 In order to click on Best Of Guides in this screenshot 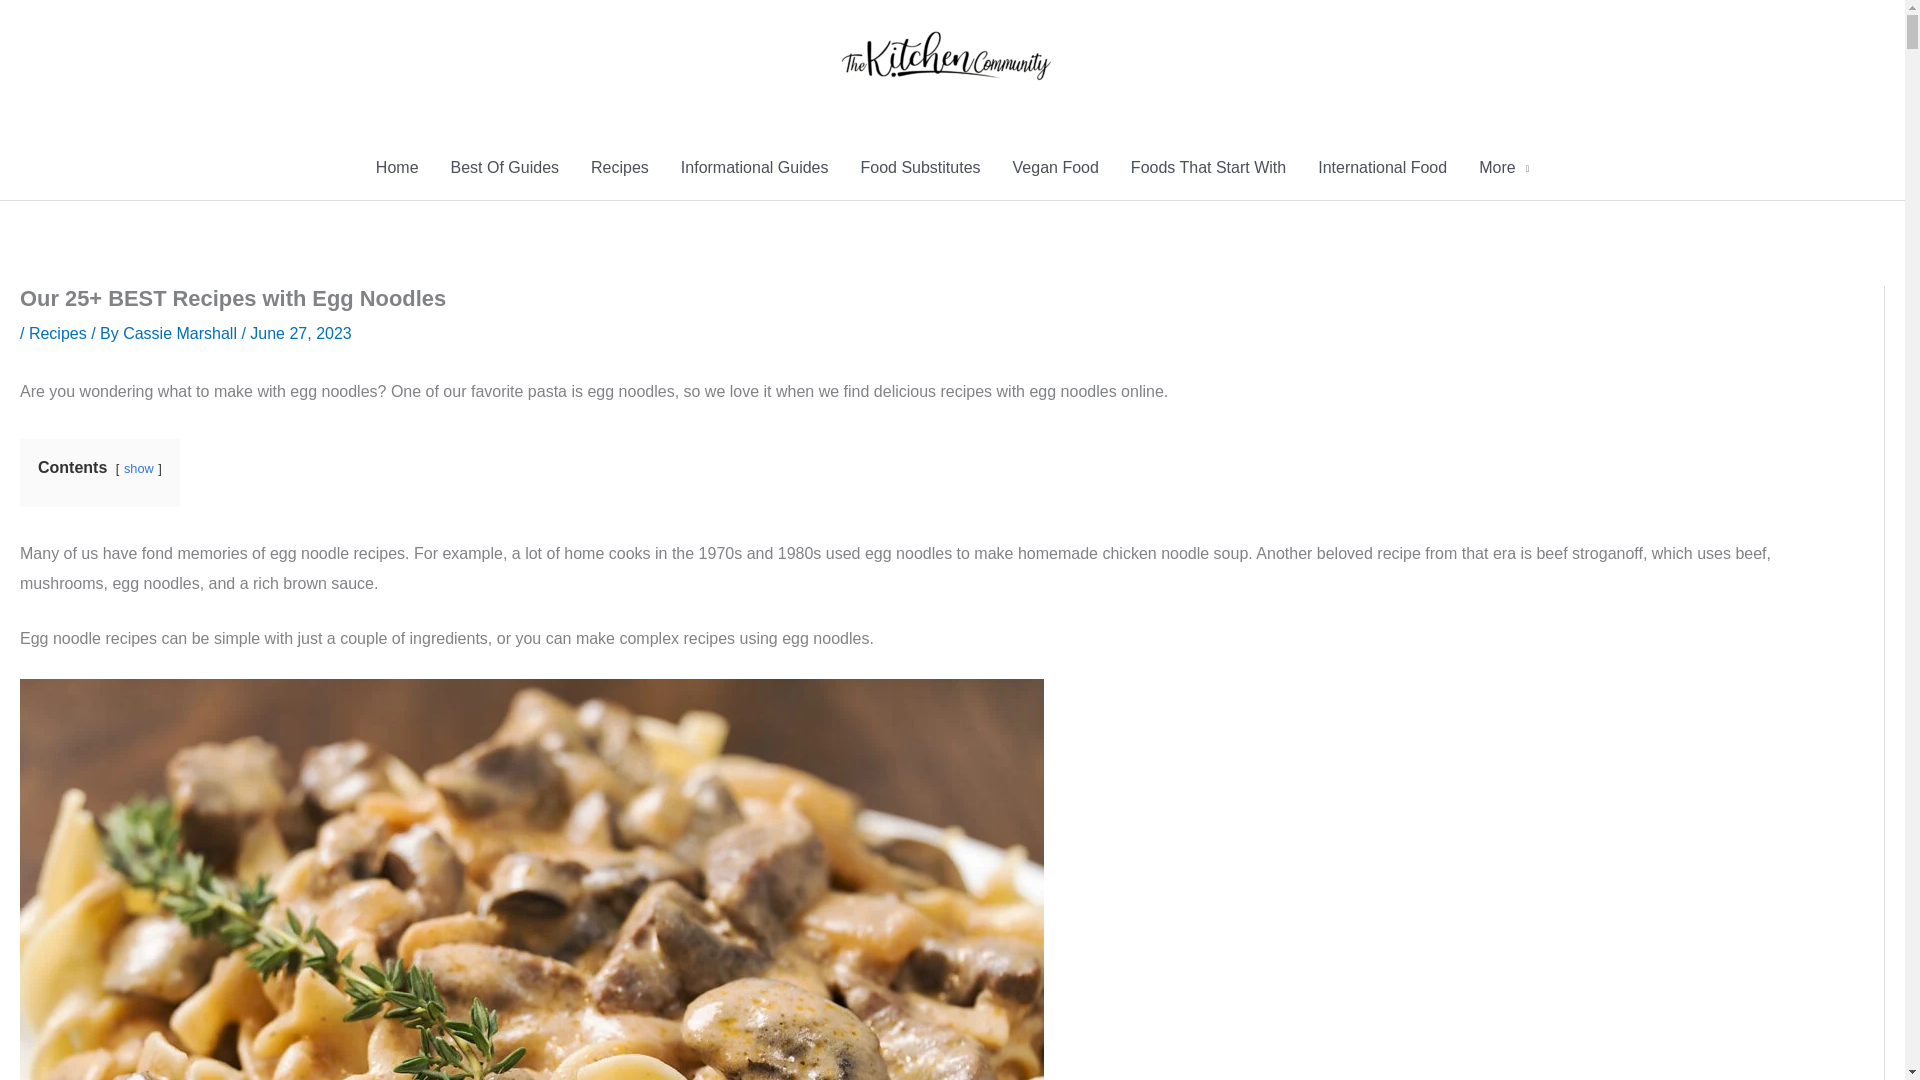, I will do `click(506, 168)`.